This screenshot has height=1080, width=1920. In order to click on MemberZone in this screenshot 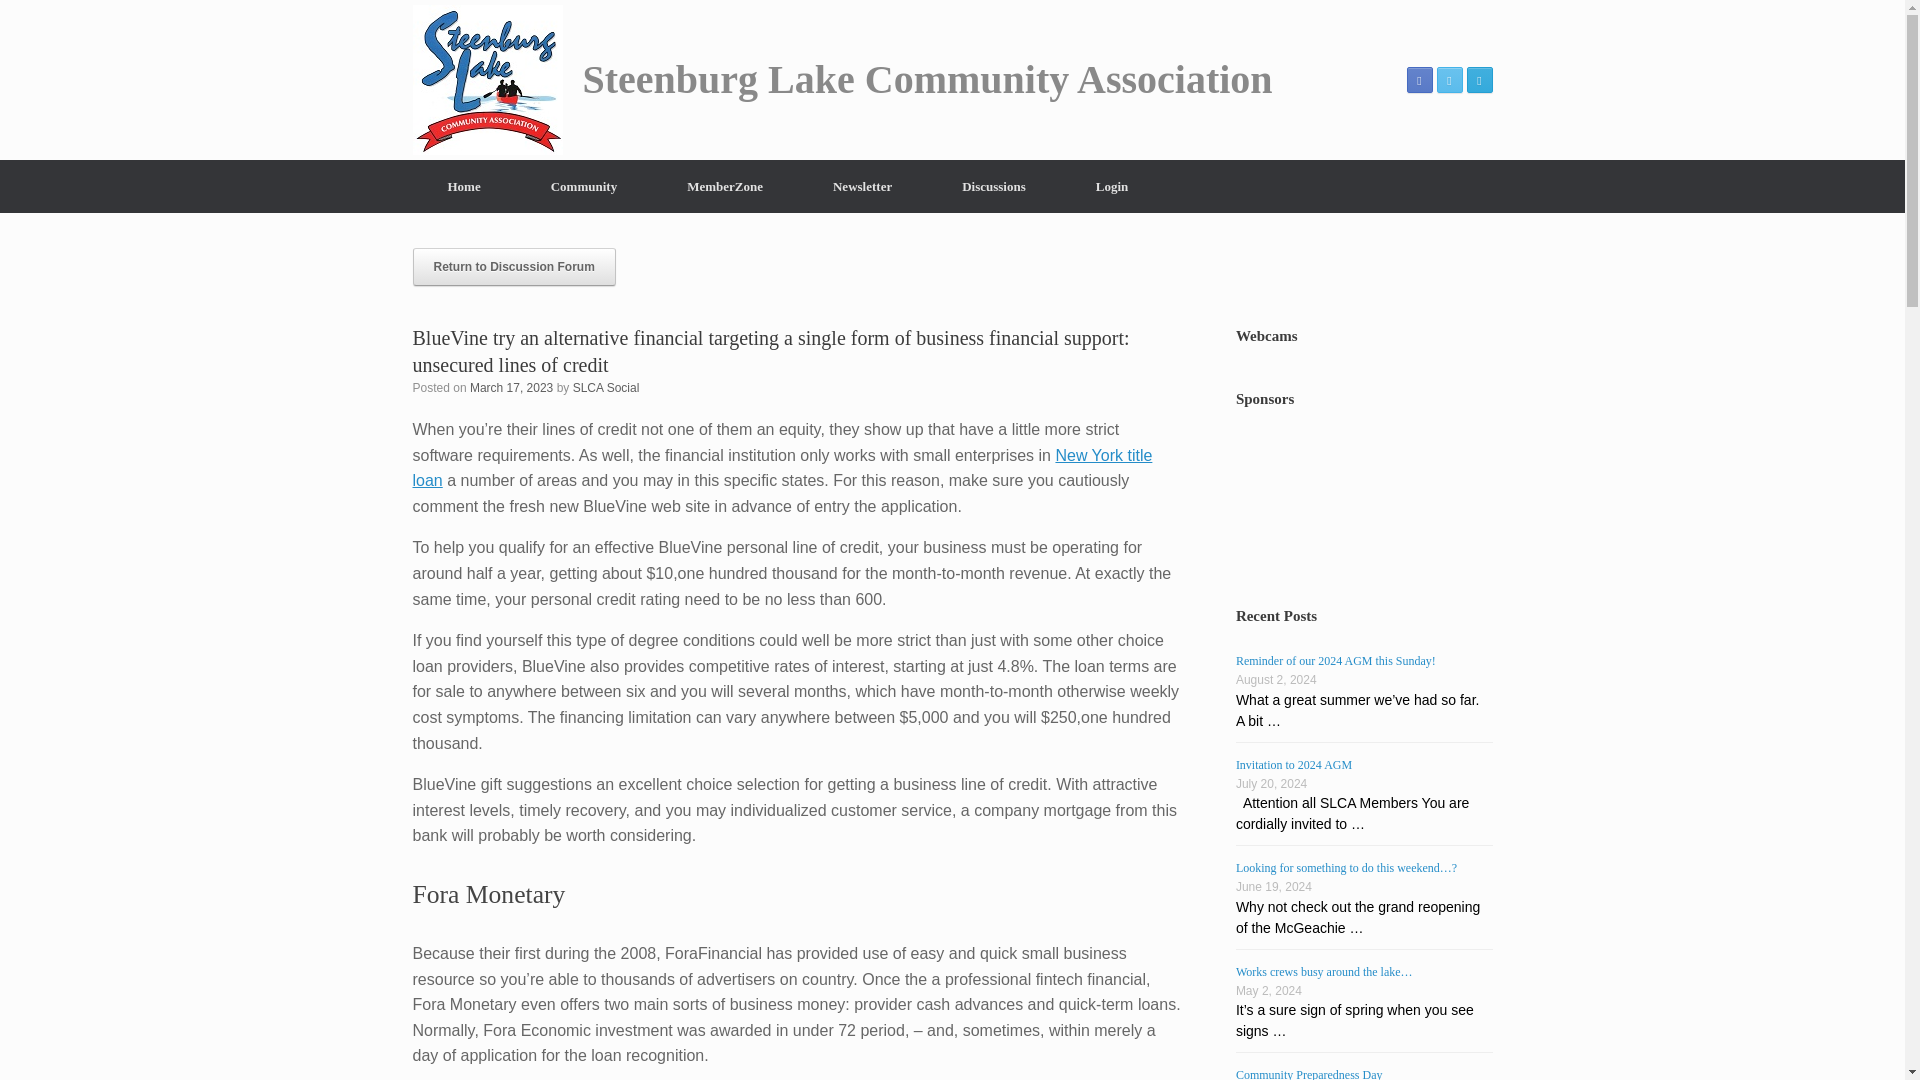, I will do `click(725, 186)`.